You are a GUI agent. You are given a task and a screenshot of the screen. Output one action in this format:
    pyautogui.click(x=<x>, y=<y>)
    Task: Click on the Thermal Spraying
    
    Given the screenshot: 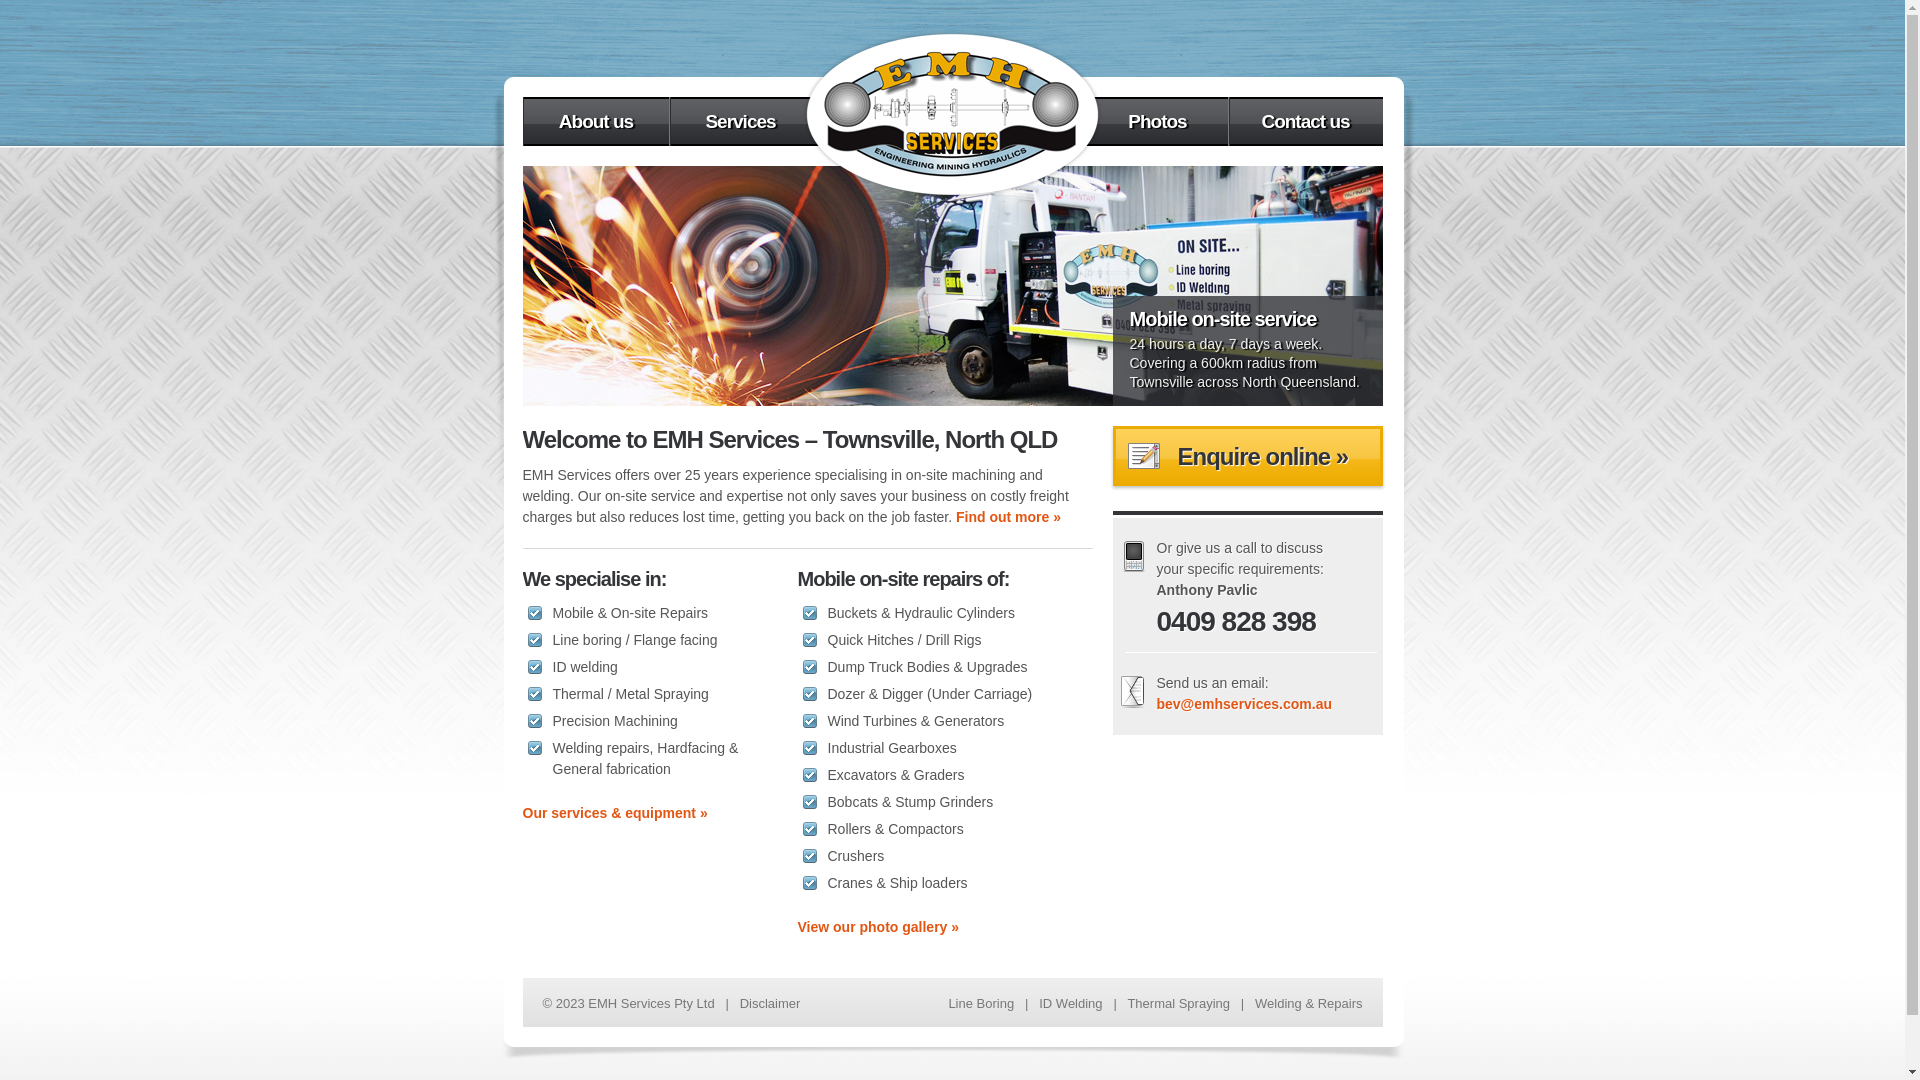 What is the action you would take?
    pyautogui.click(x=1178, y=1004)
    